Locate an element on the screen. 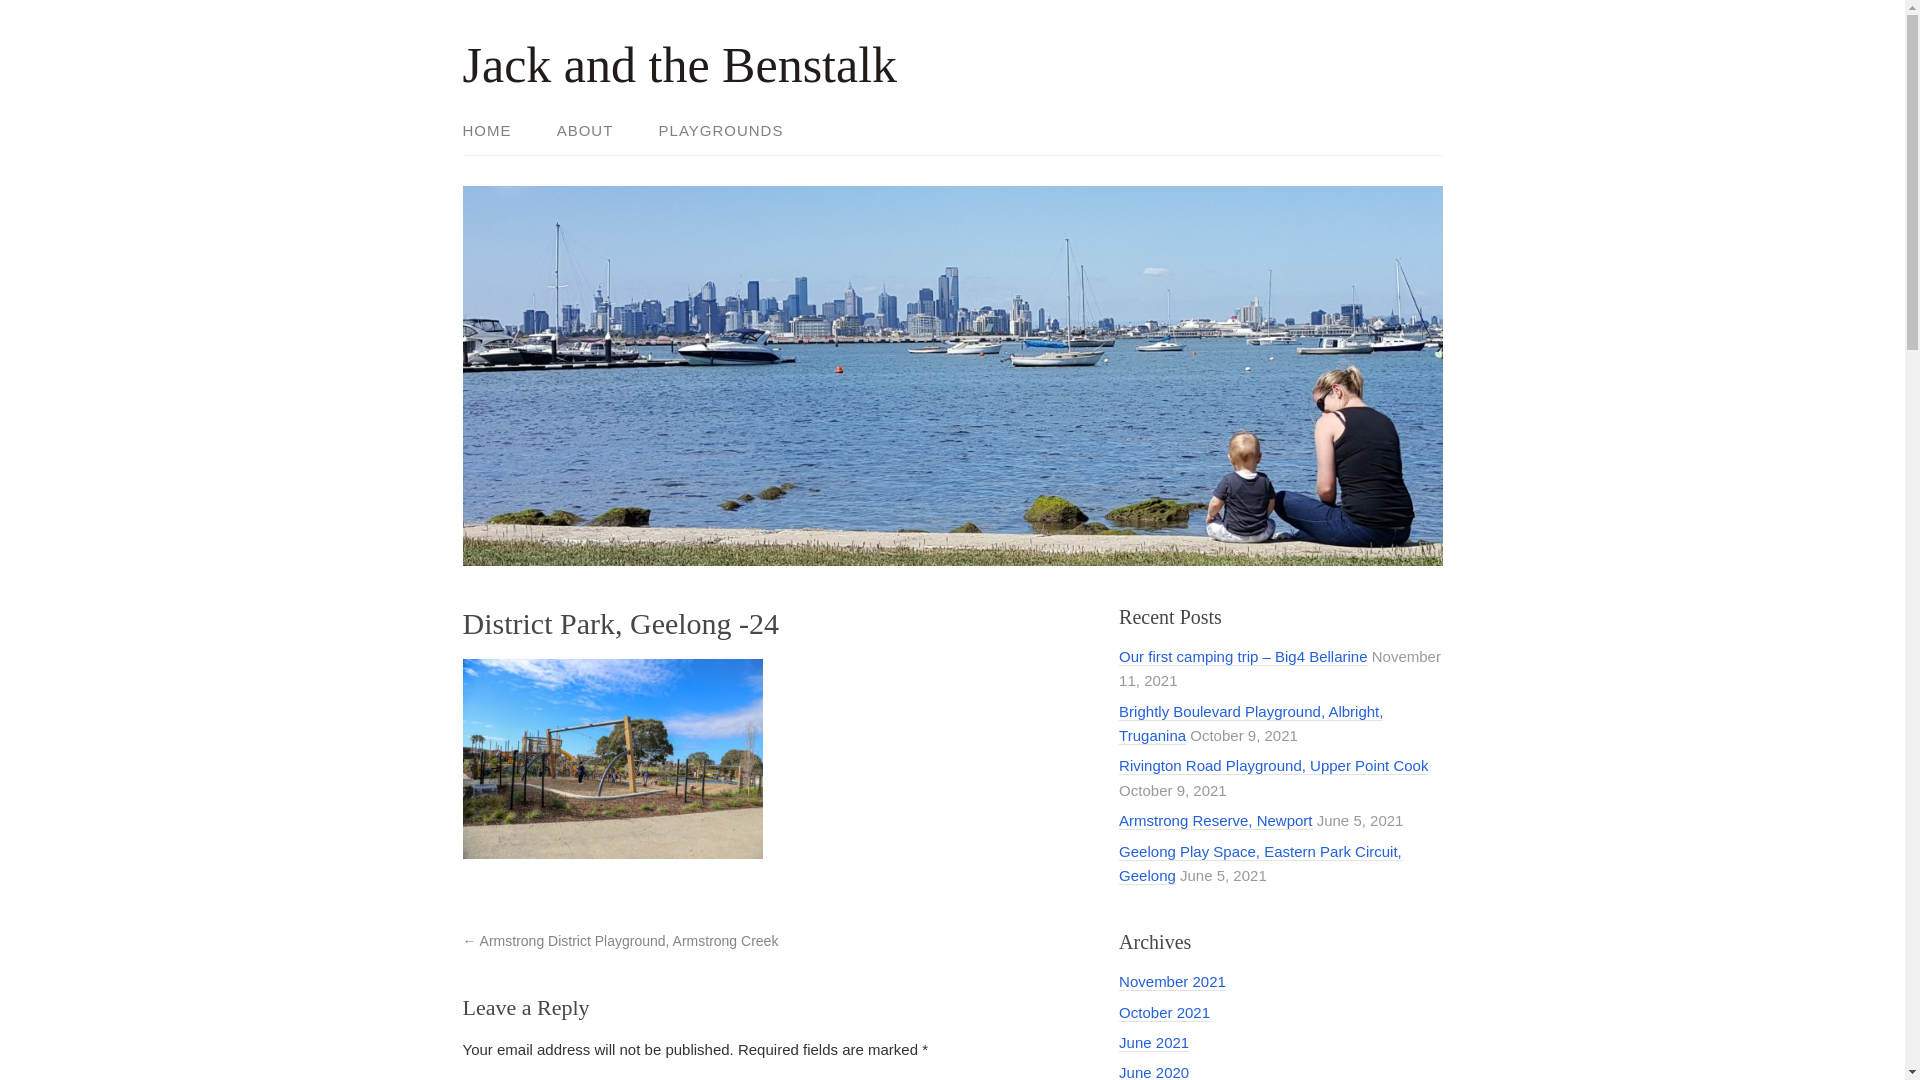 Image resolution: width=1920 pixels, height=1080 pixels. November 2021 is located at coordinates (1172, 982).